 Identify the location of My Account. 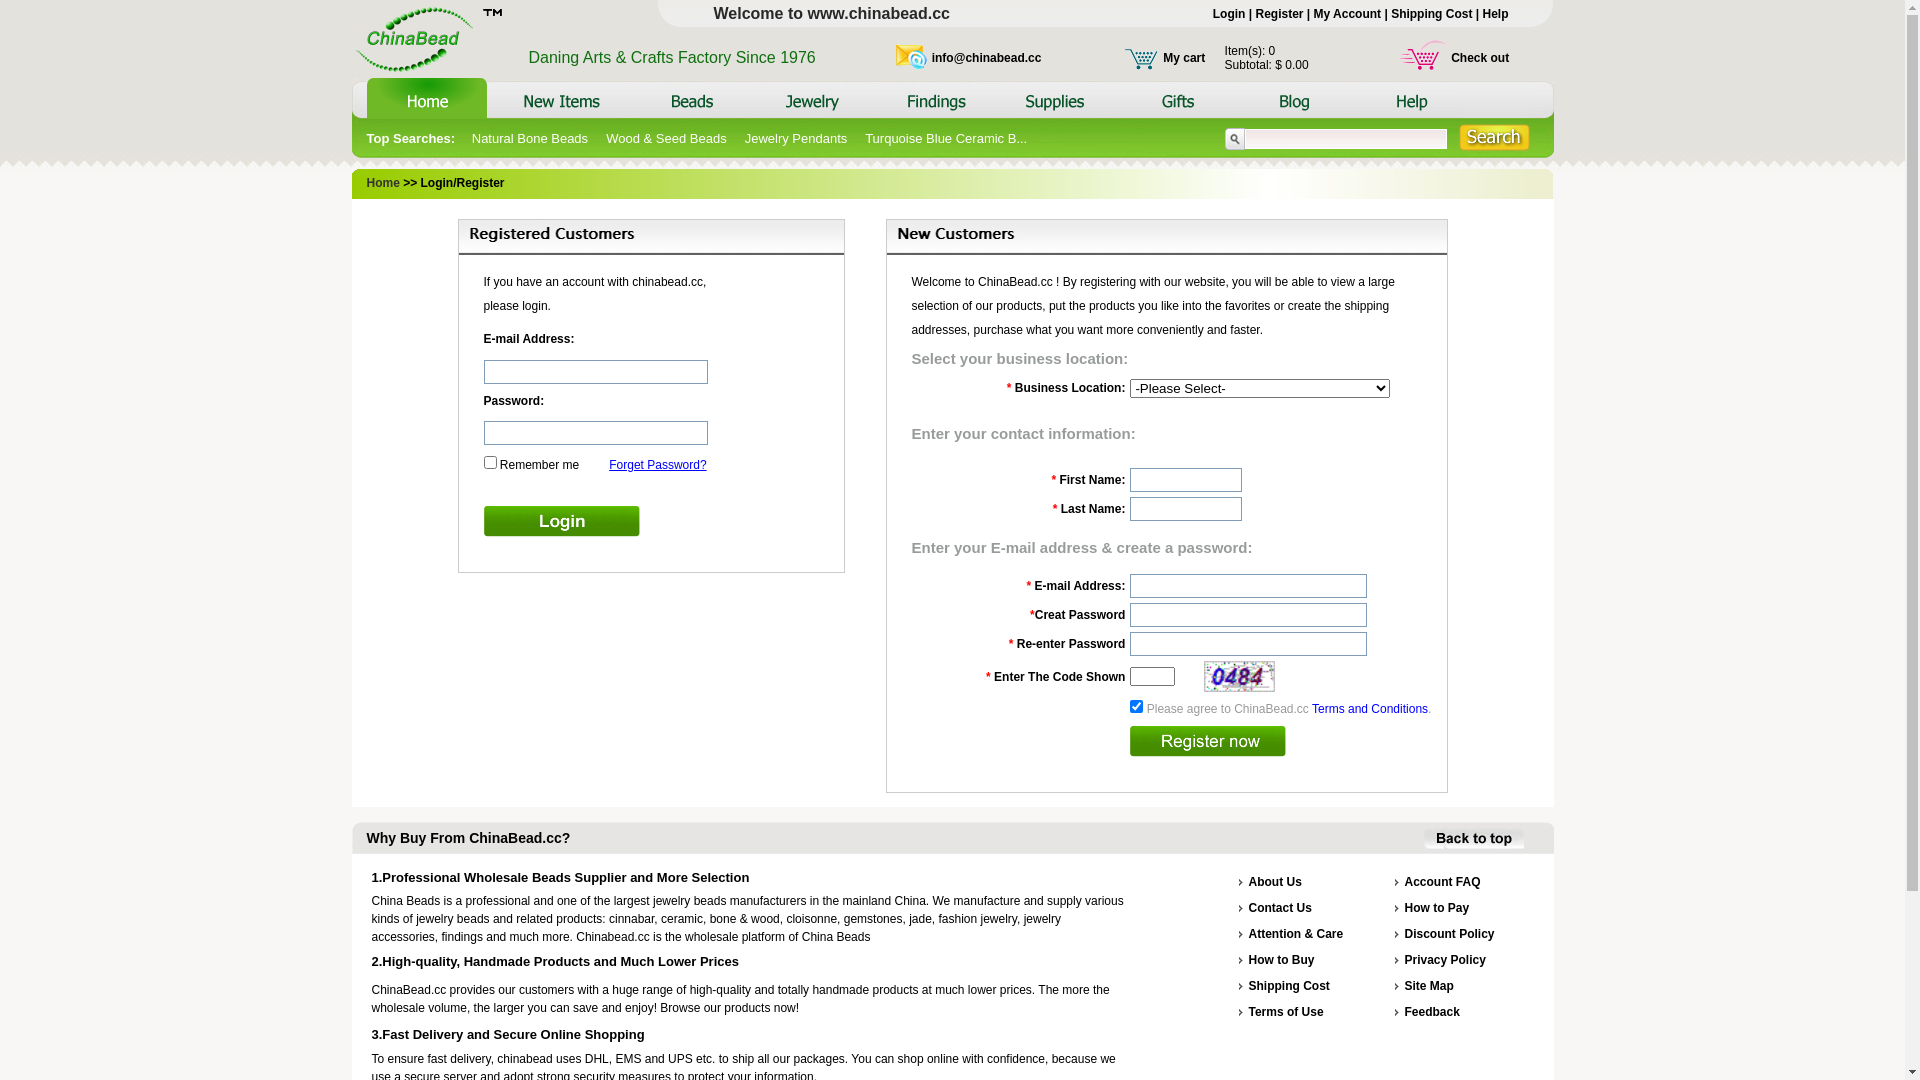
(1348, 14).